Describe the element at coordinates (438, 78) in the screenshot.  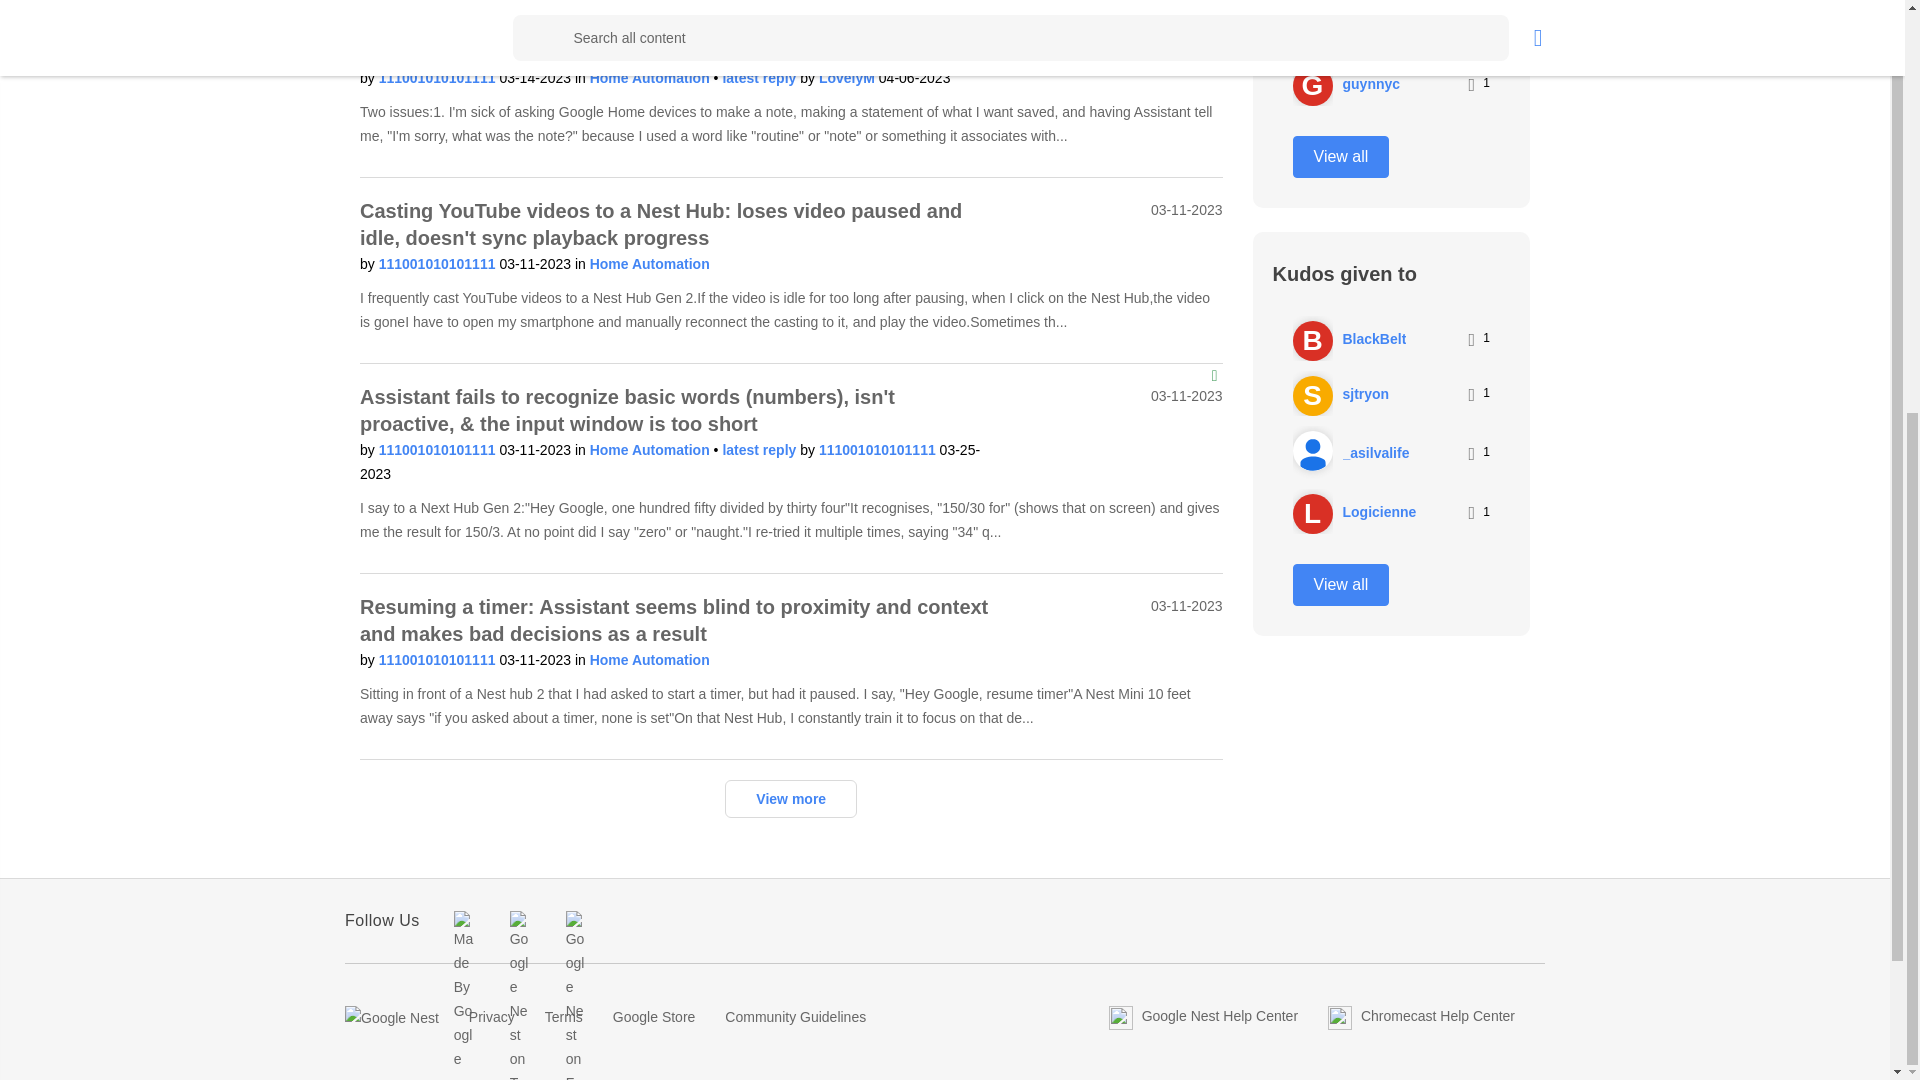
I see `111001010101111` at that location.